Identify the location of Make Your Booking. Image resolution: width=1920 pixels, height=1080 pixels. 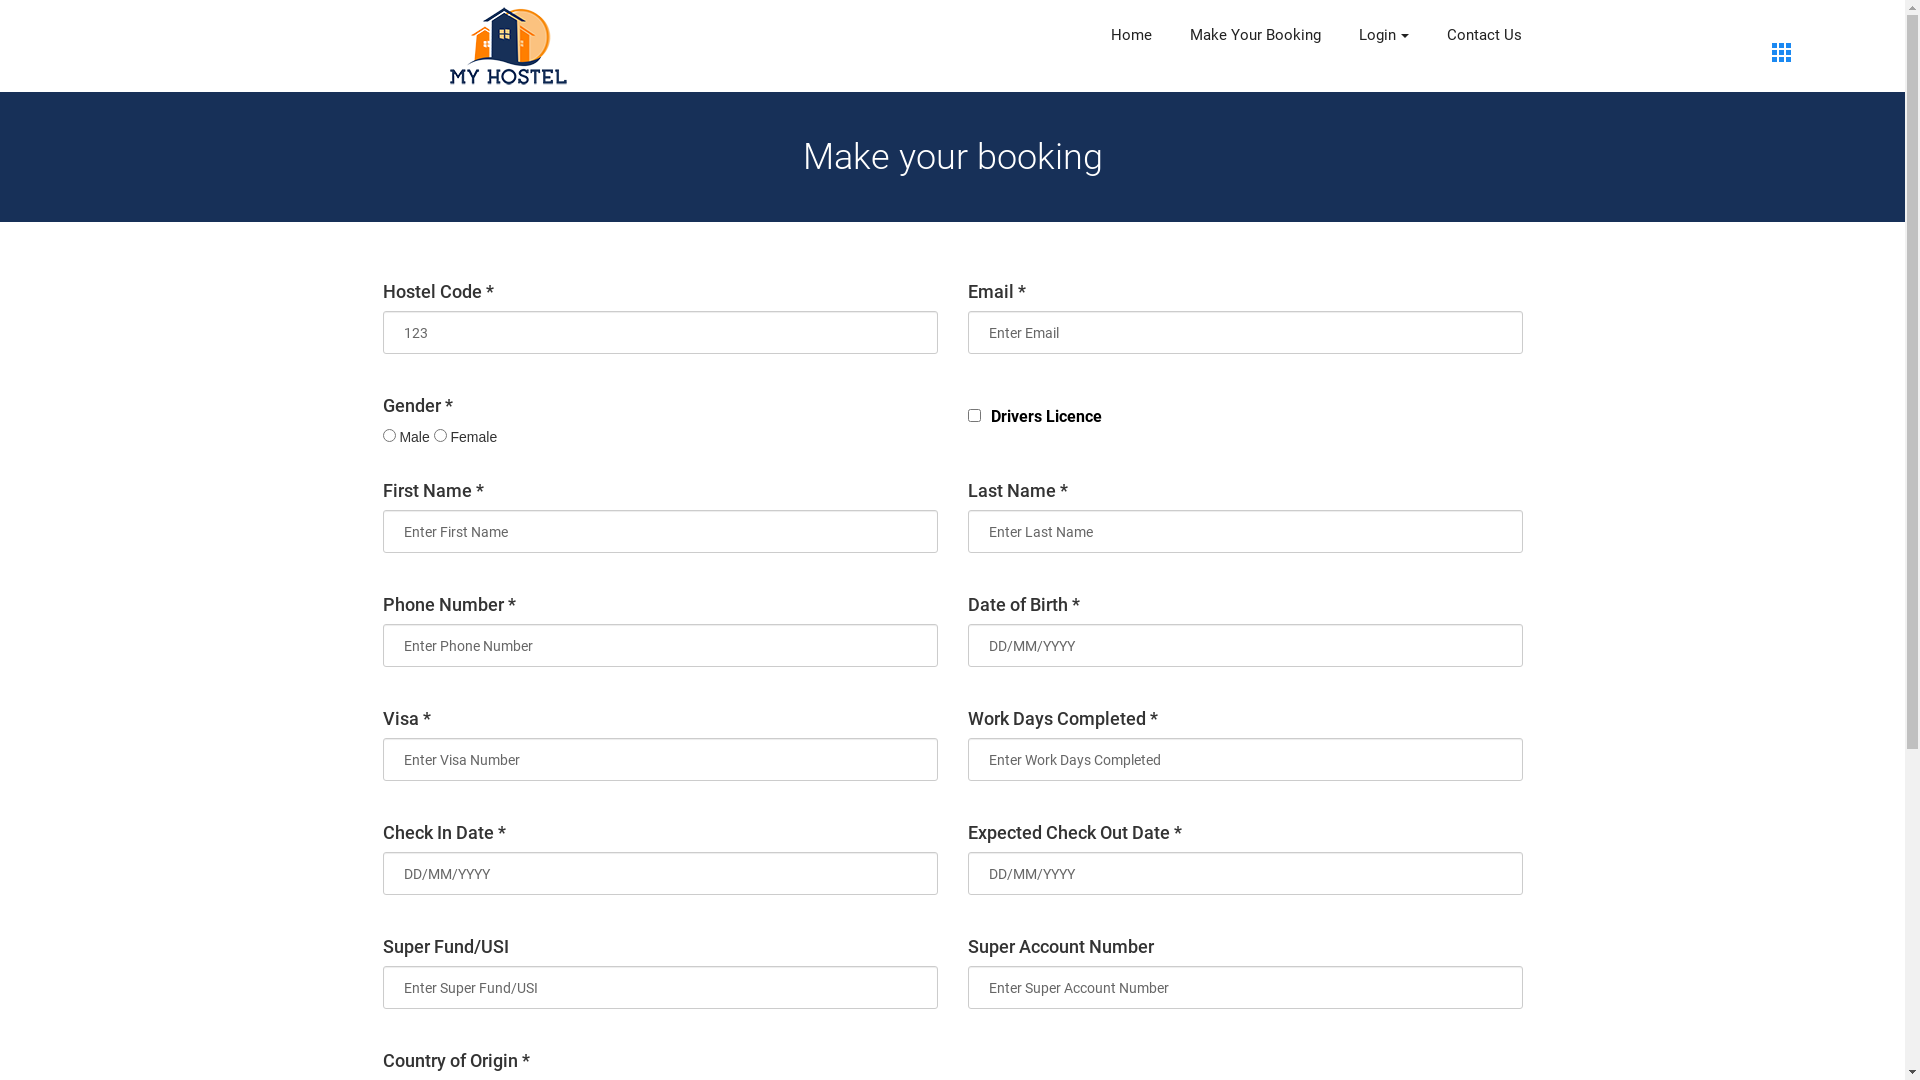
(1256, 36).